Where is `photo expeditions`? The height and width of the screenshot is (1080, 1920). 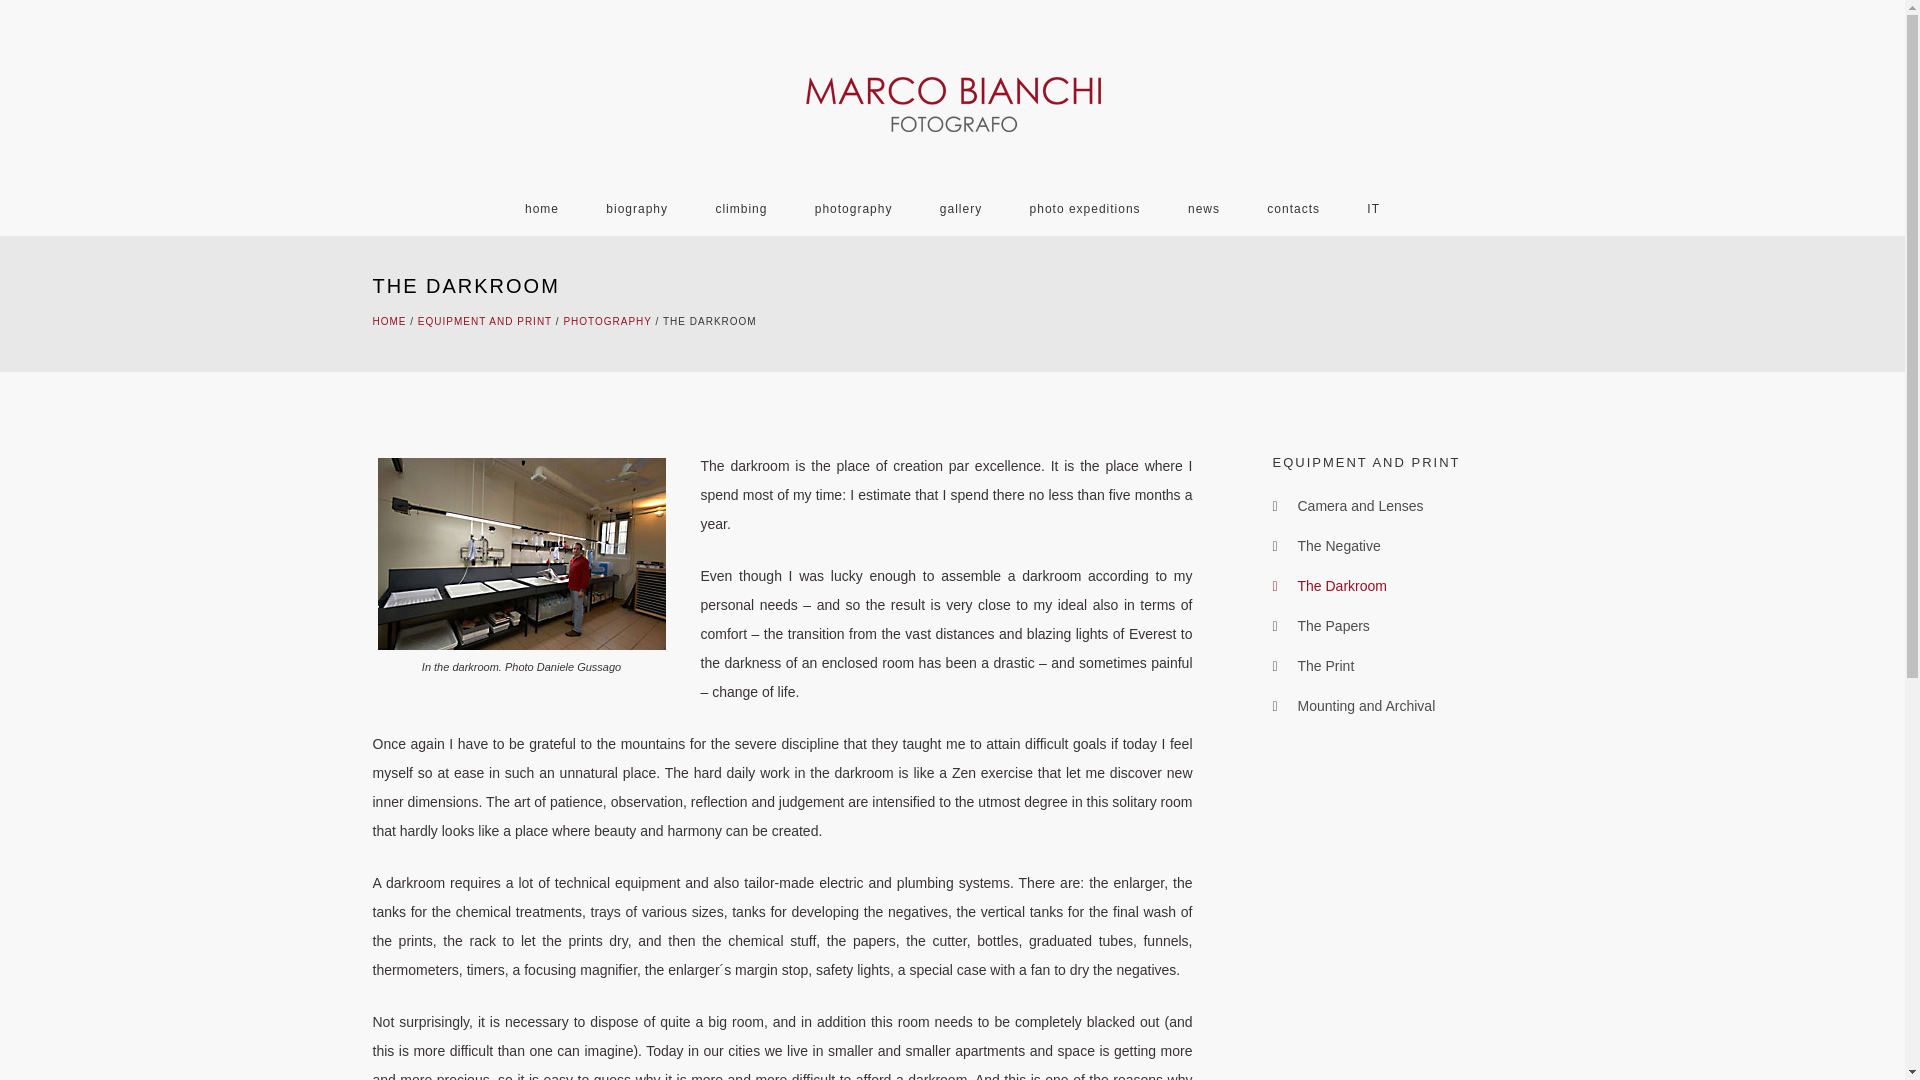 photo expeditions is located at coordinates (1086, 208).